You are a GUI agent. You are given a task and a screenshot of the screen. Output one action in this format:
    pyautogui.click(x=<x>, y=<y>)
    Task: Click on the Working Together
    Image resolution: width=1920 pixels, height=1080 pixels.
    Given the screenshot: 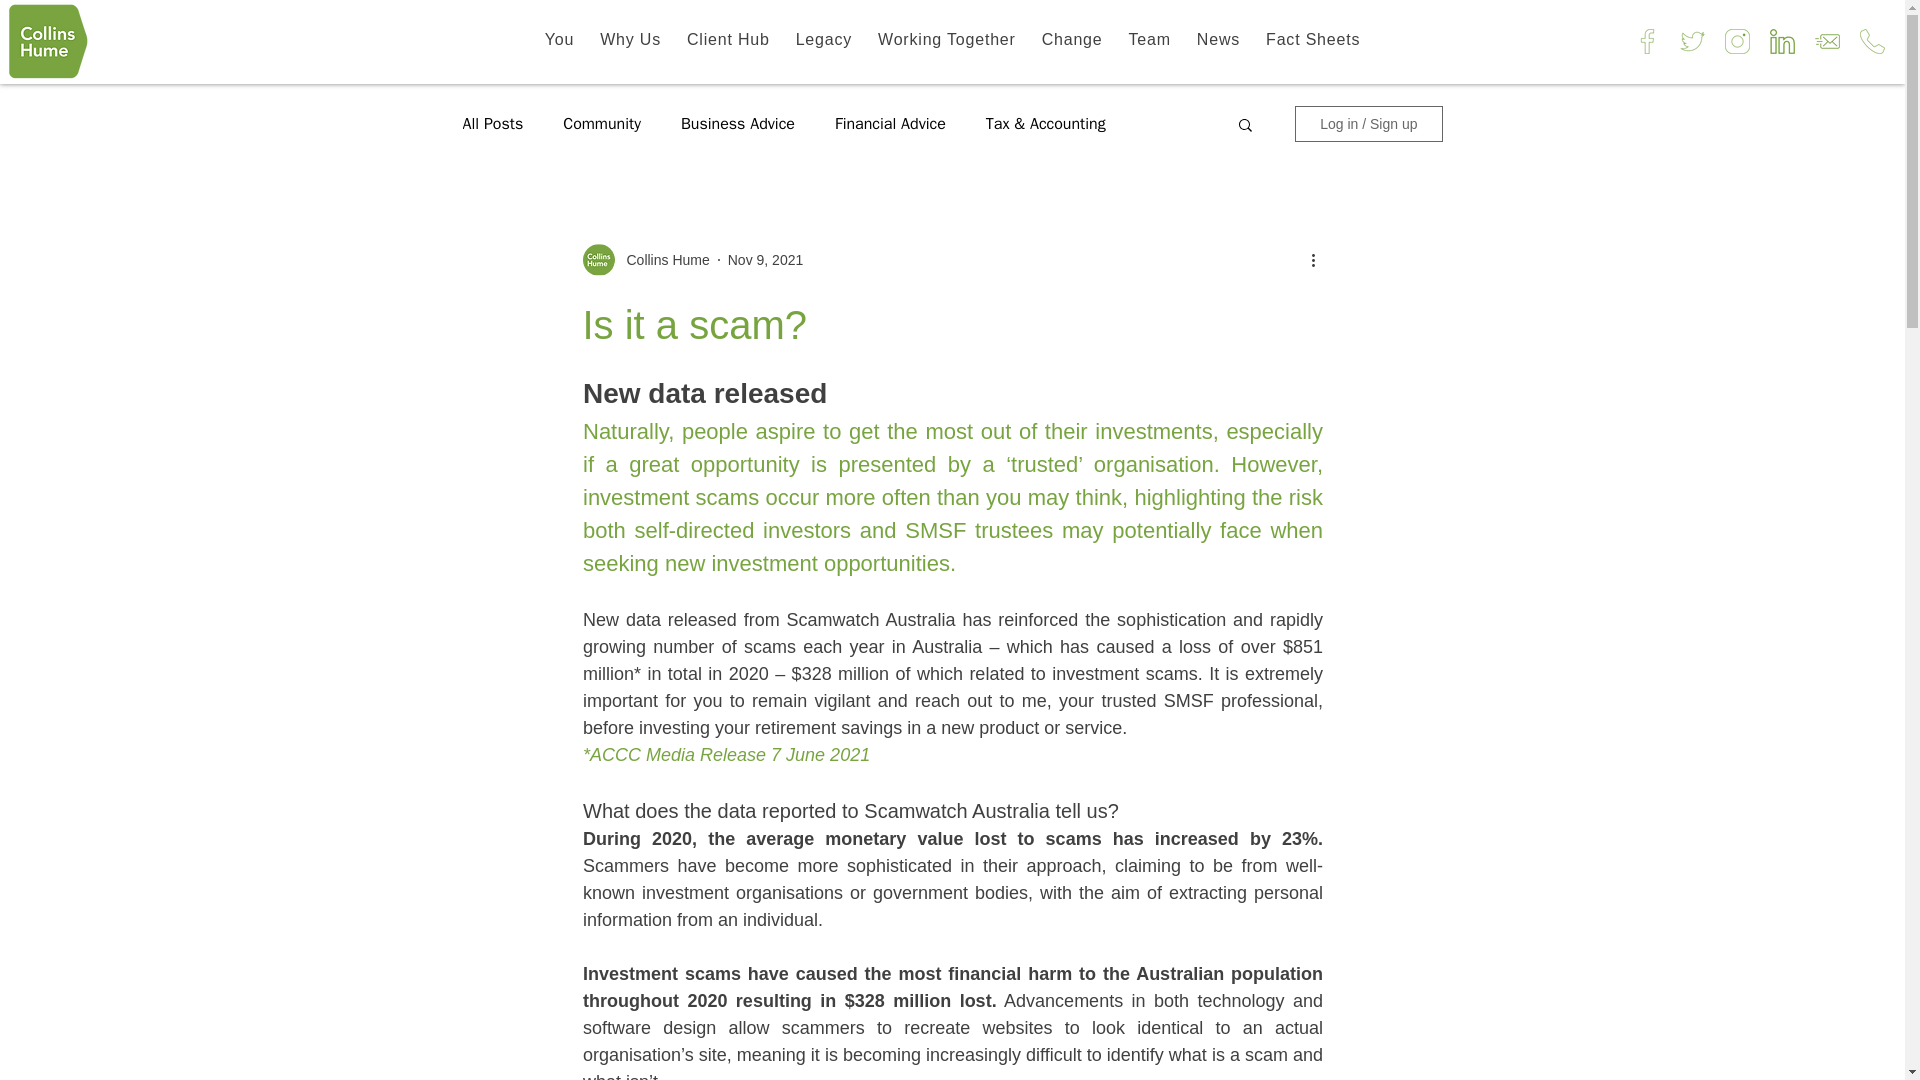 What is the action you would take?
    pyautogui.click(x=946, y=40)
    